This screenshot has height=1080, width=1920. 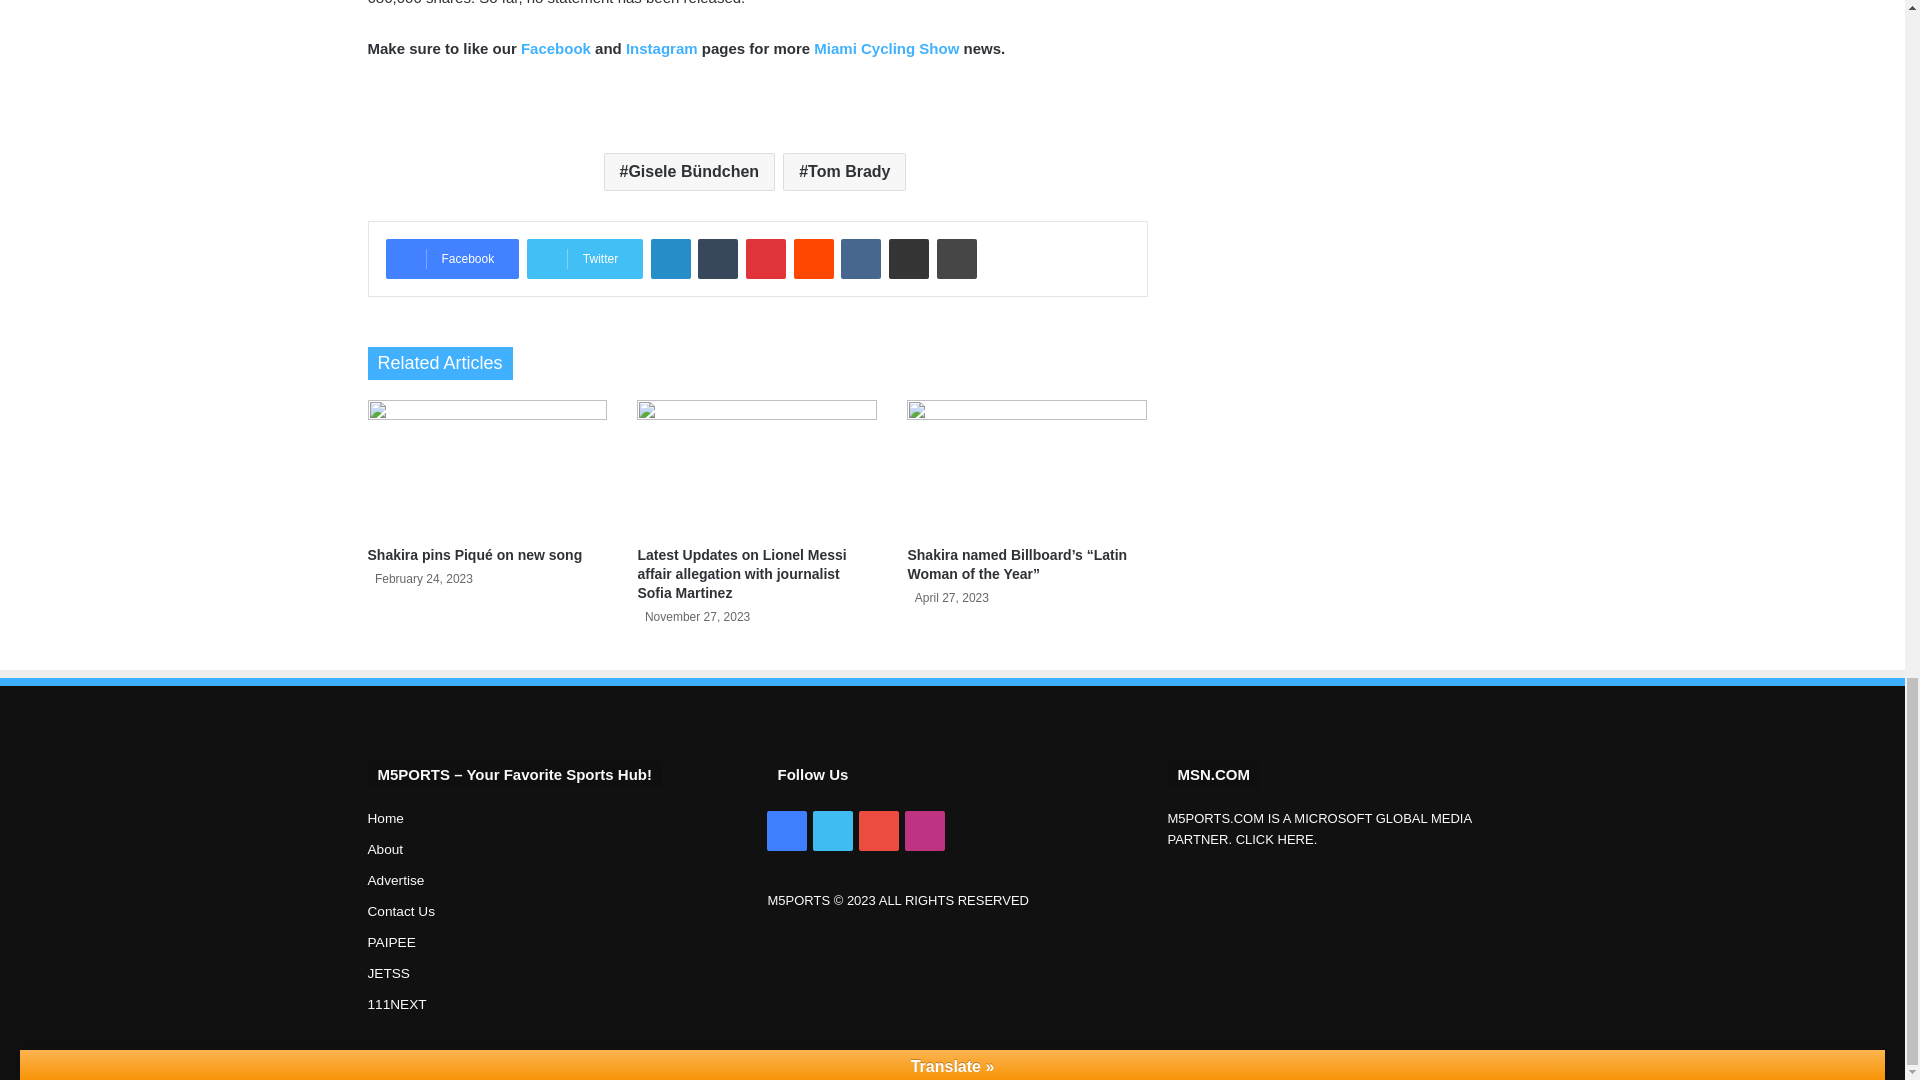 I want to click on VKontakte, so click(x=860, y=258).